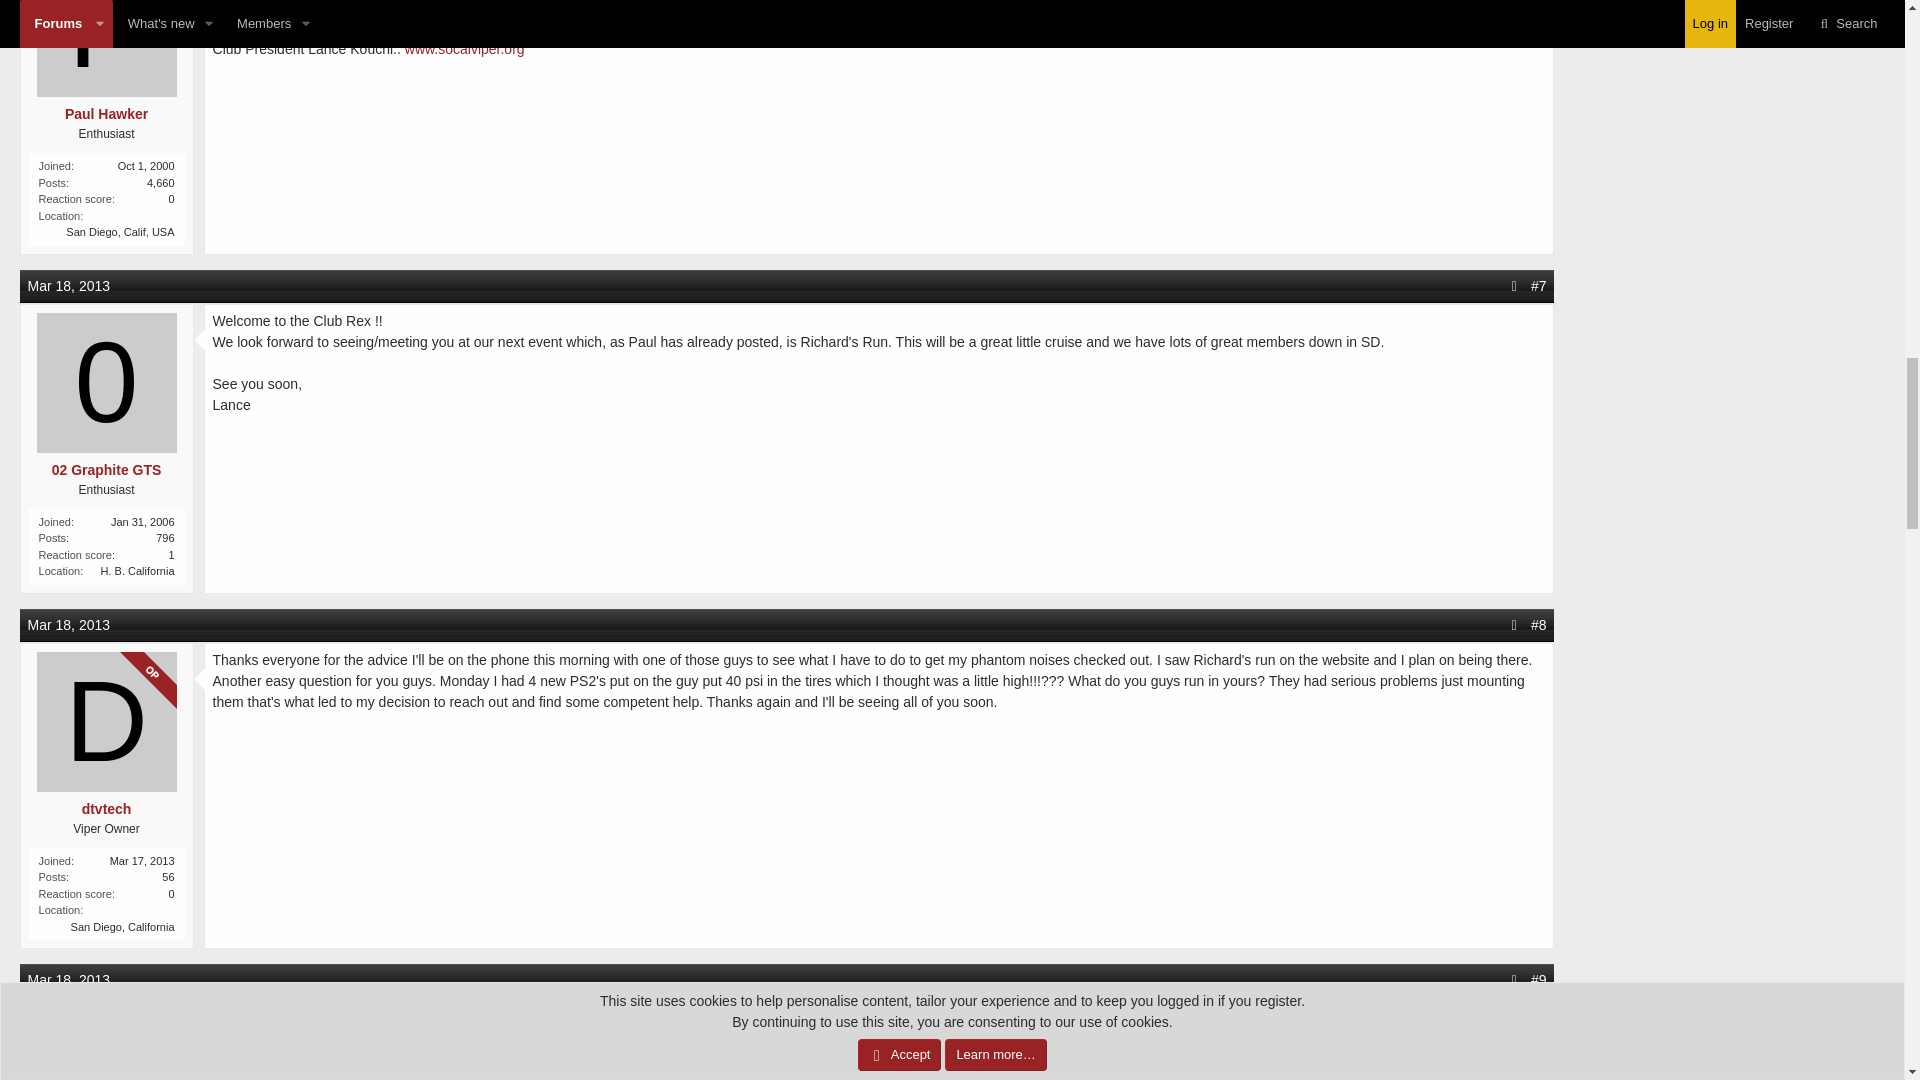 This screenshot has width=1920, height=1080. Describe the element at coordinates (70, 980) in the screenshot. I see `Mar 18, 2013 at 3:23 PM` at that location.